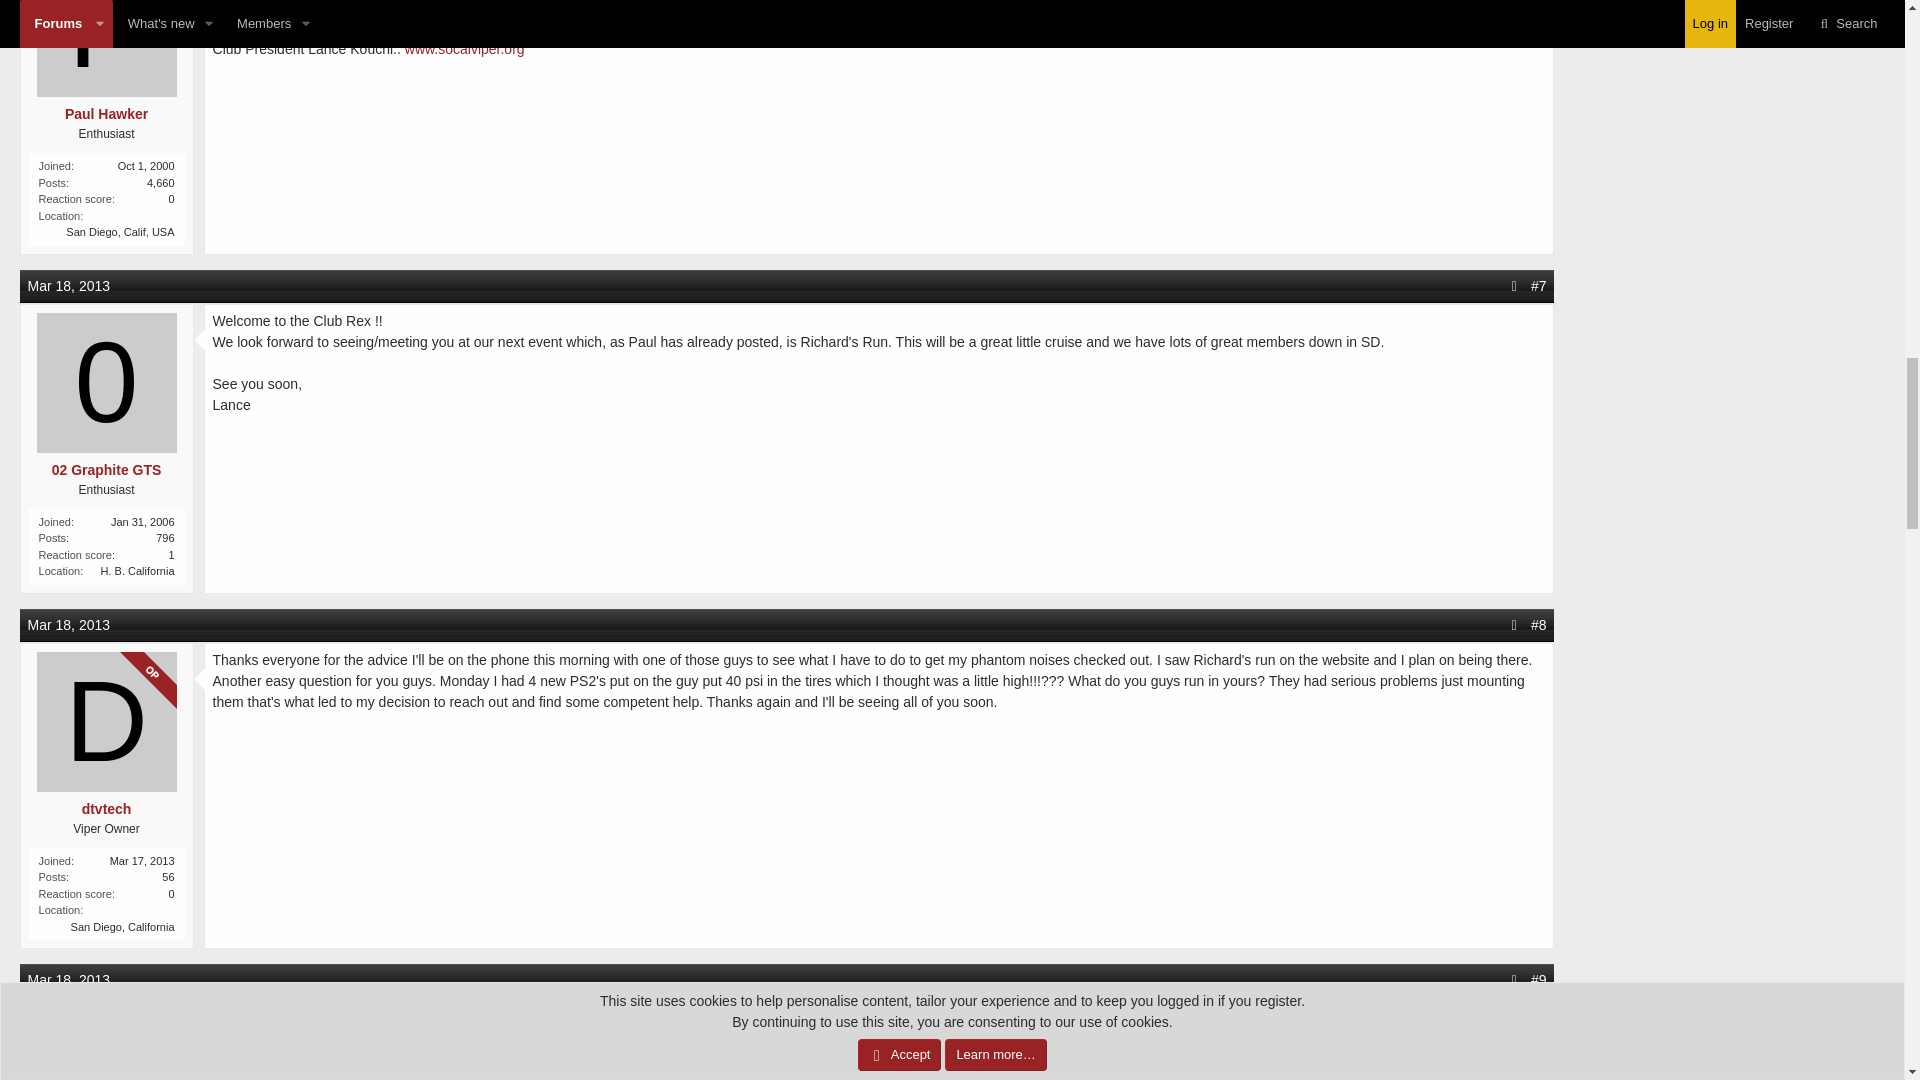 This screenshot has width=1920, height=1080. Describe the element at coordinates (70, 980) in the screenshot. I see `Mar 18, 2013 at 3:23 PM` at that location.